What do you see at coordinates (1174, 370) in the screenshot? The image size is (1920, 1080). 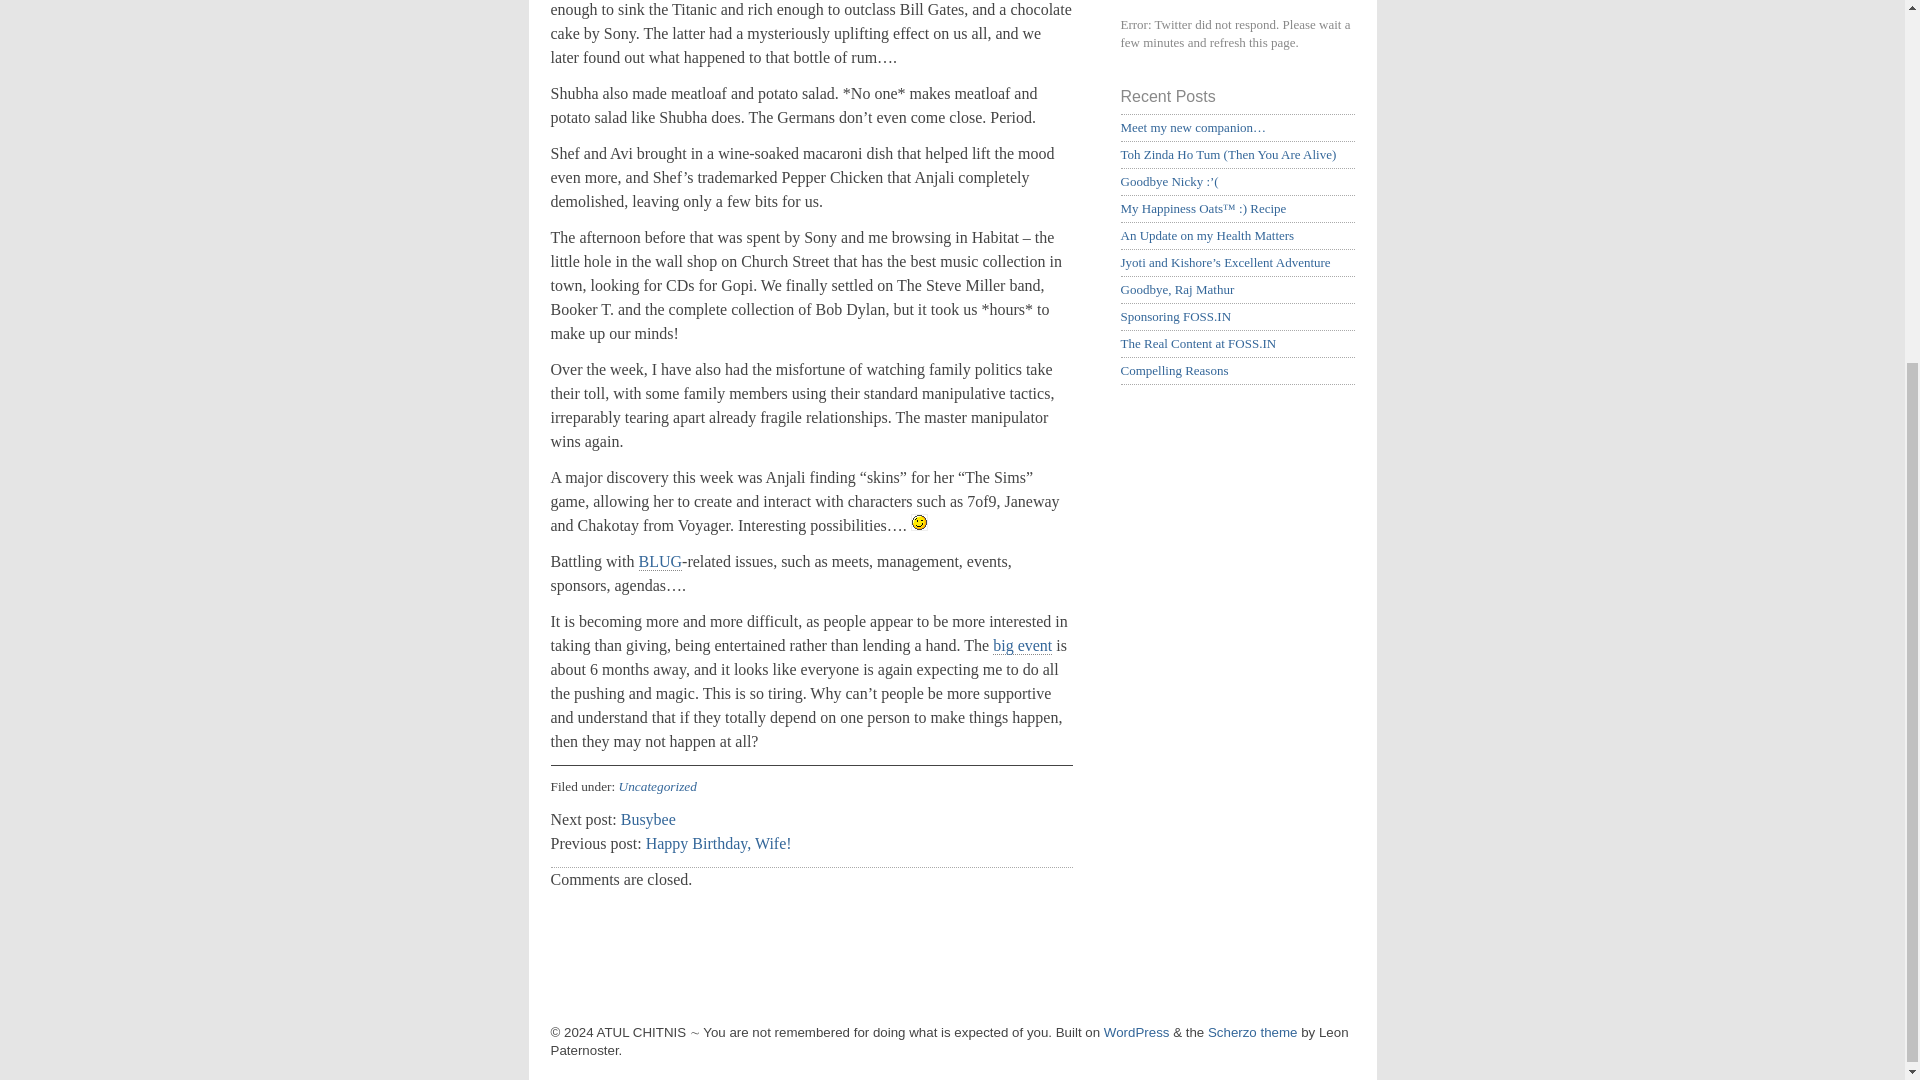 I see `Compelling Reasons` at bounding box center [1174, 370].